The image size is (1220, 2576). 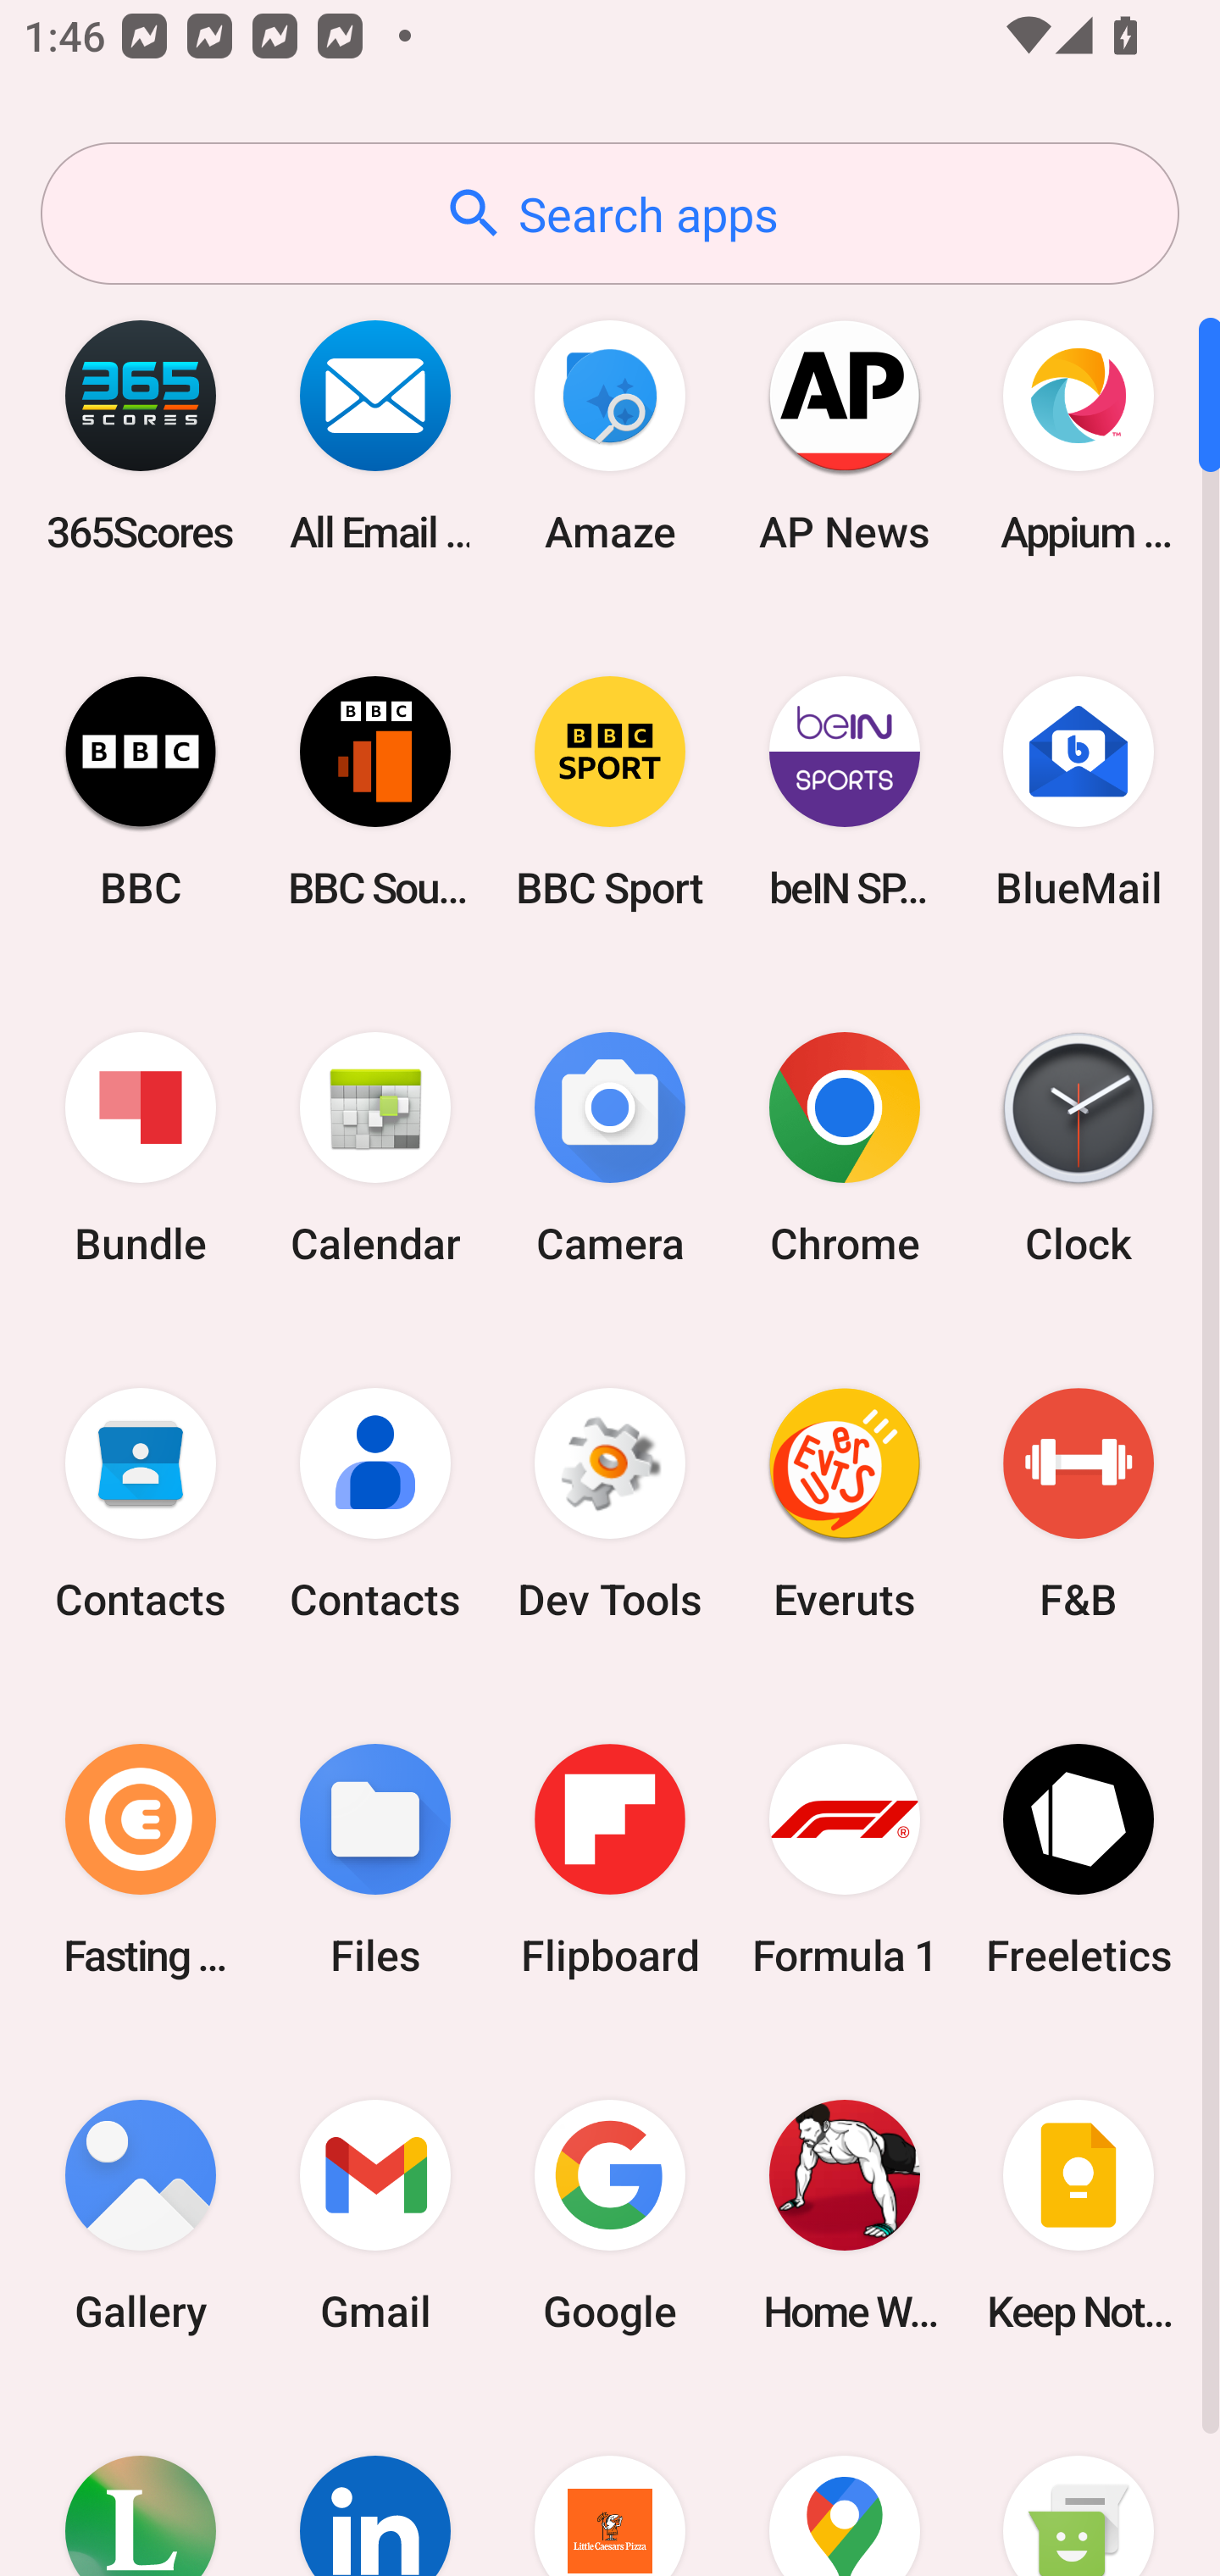 I want to click on Chrome, so click(x=844, y=1149).